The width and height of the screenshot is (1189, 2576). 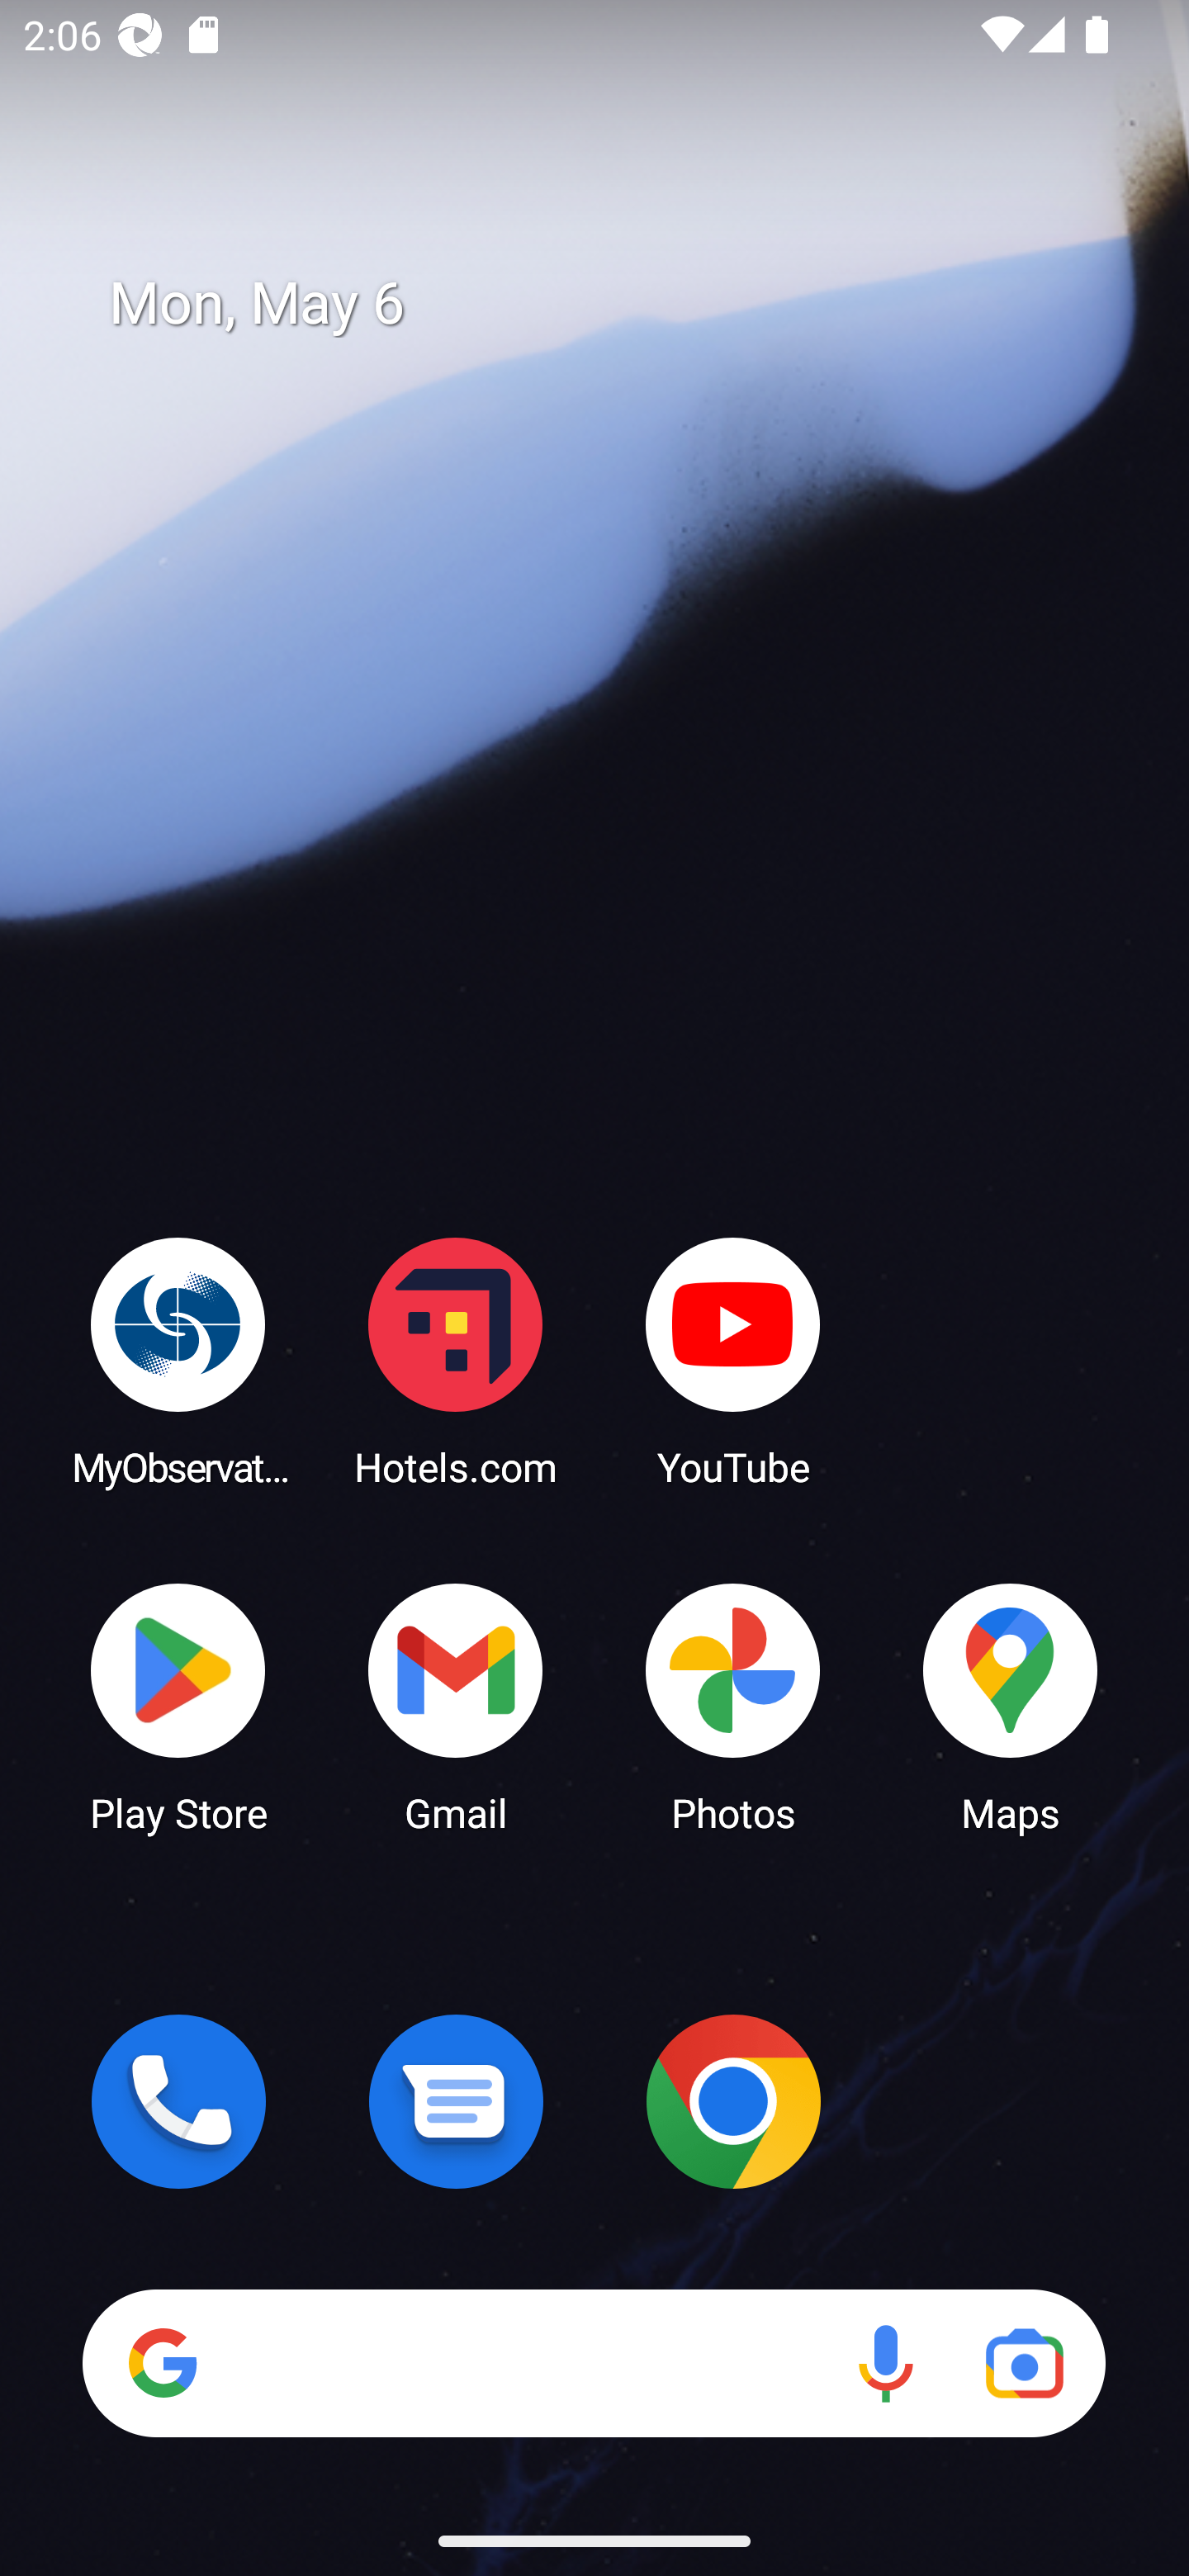 I want to click on Maps, so click(x=1011, y=1706).